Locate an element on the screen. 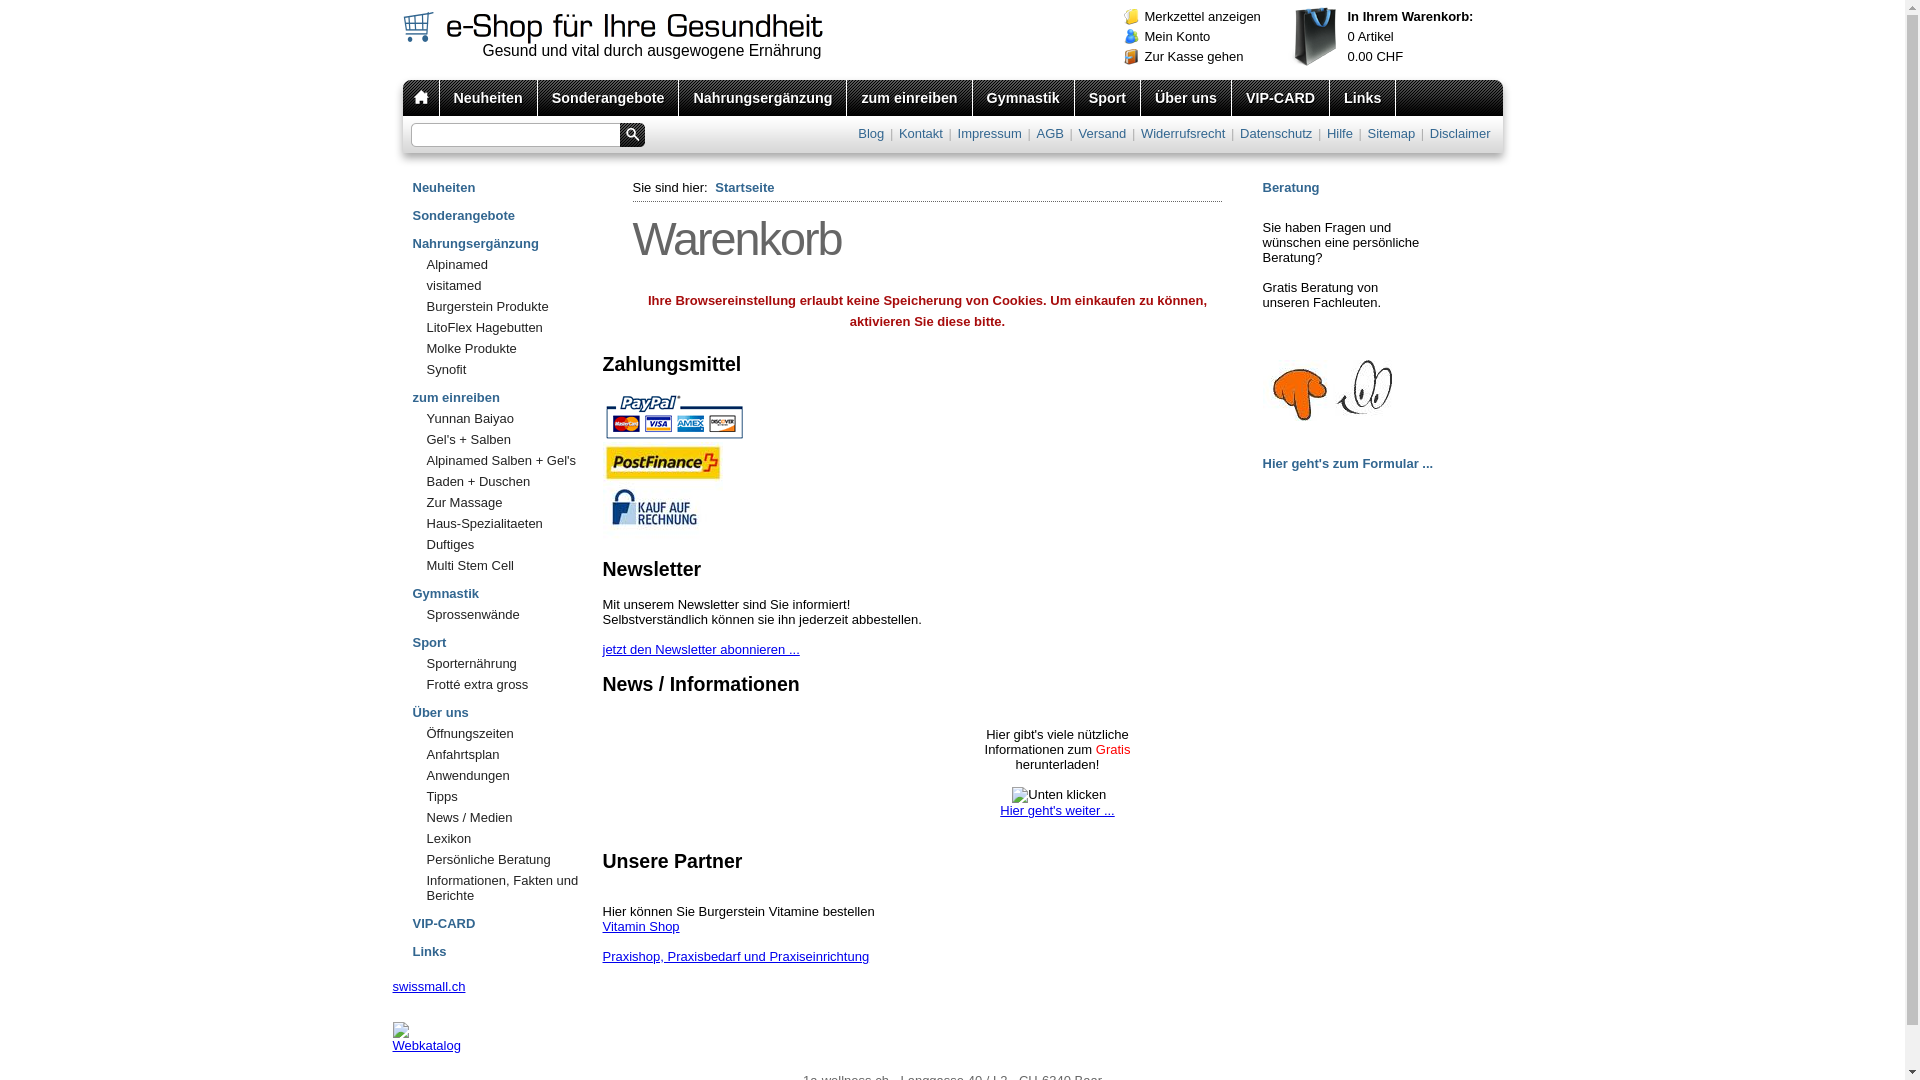  Zur Kasse gehen is located at coordinates (1212, 57).